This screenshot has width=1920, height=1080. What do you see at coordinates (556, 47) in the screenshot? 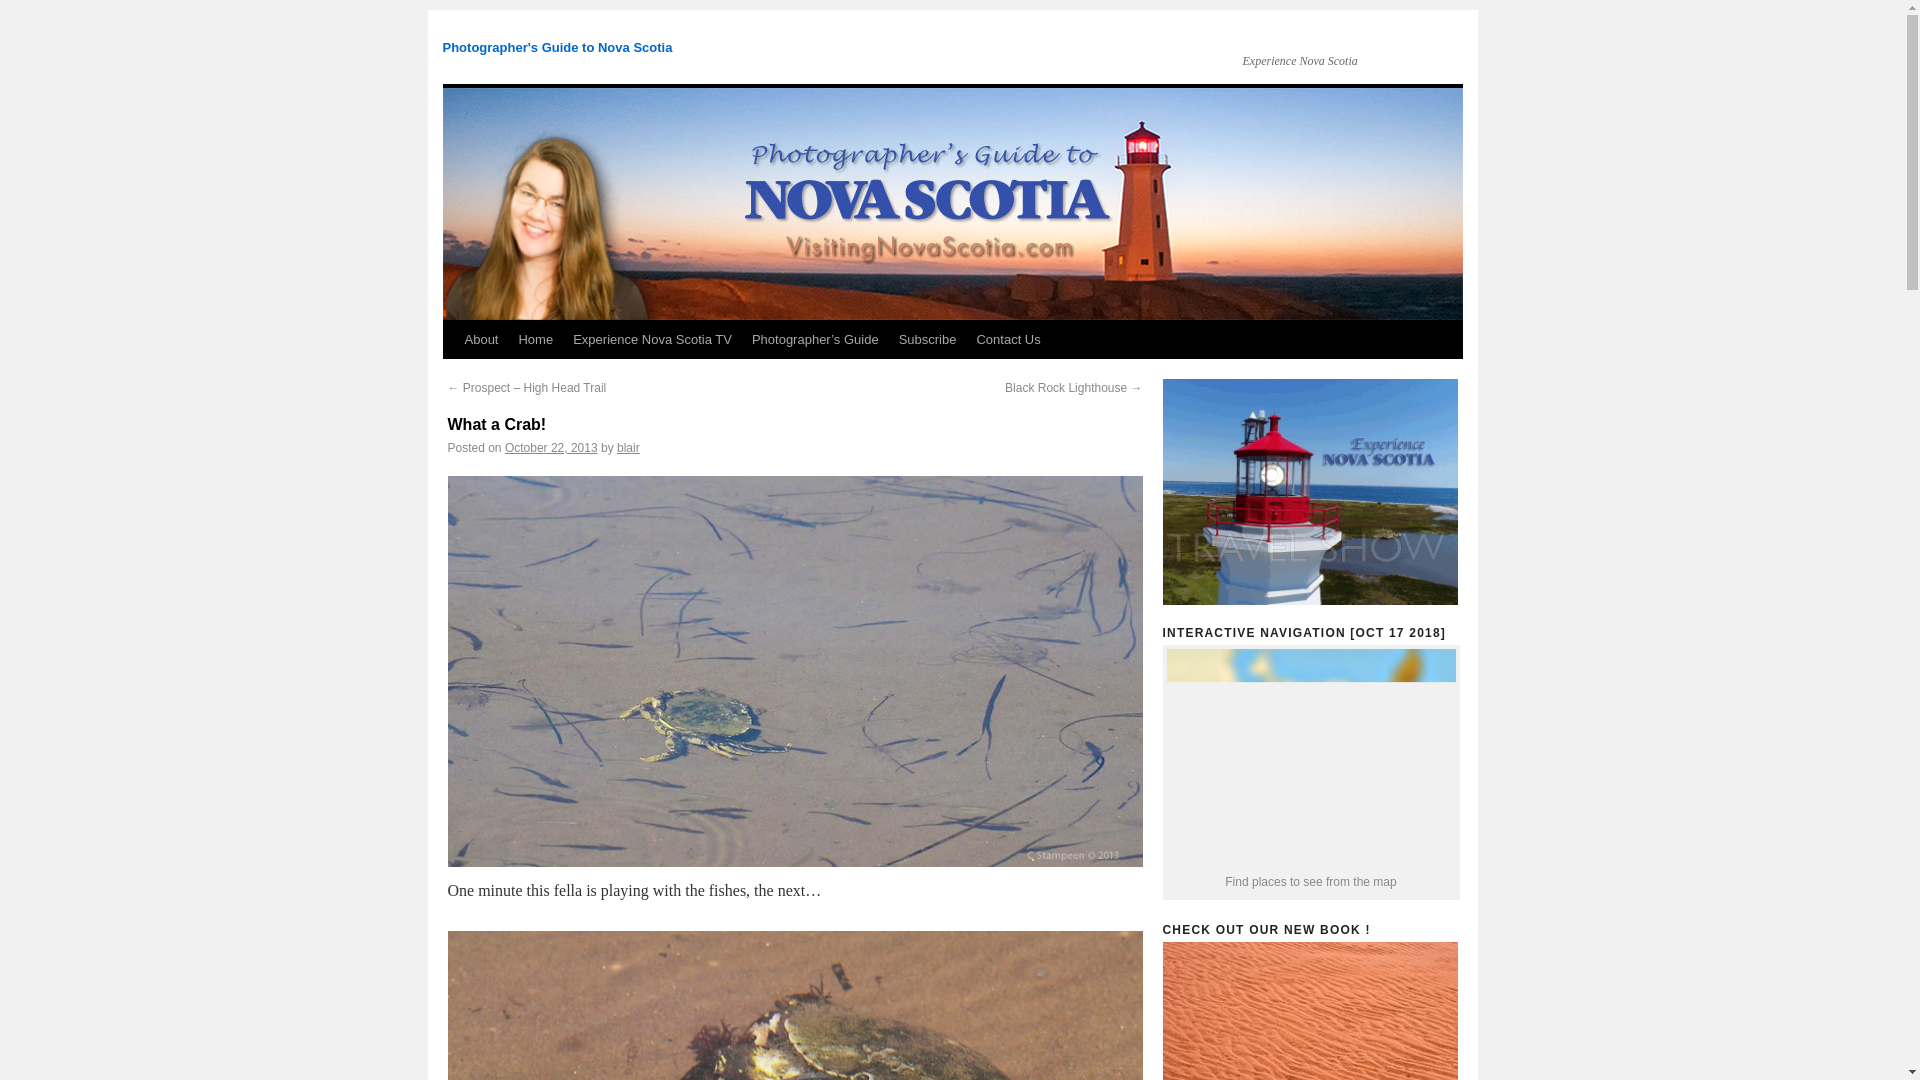
I see `Photographer's Guide to Nova Scotia` at bounding box center [556, 47].